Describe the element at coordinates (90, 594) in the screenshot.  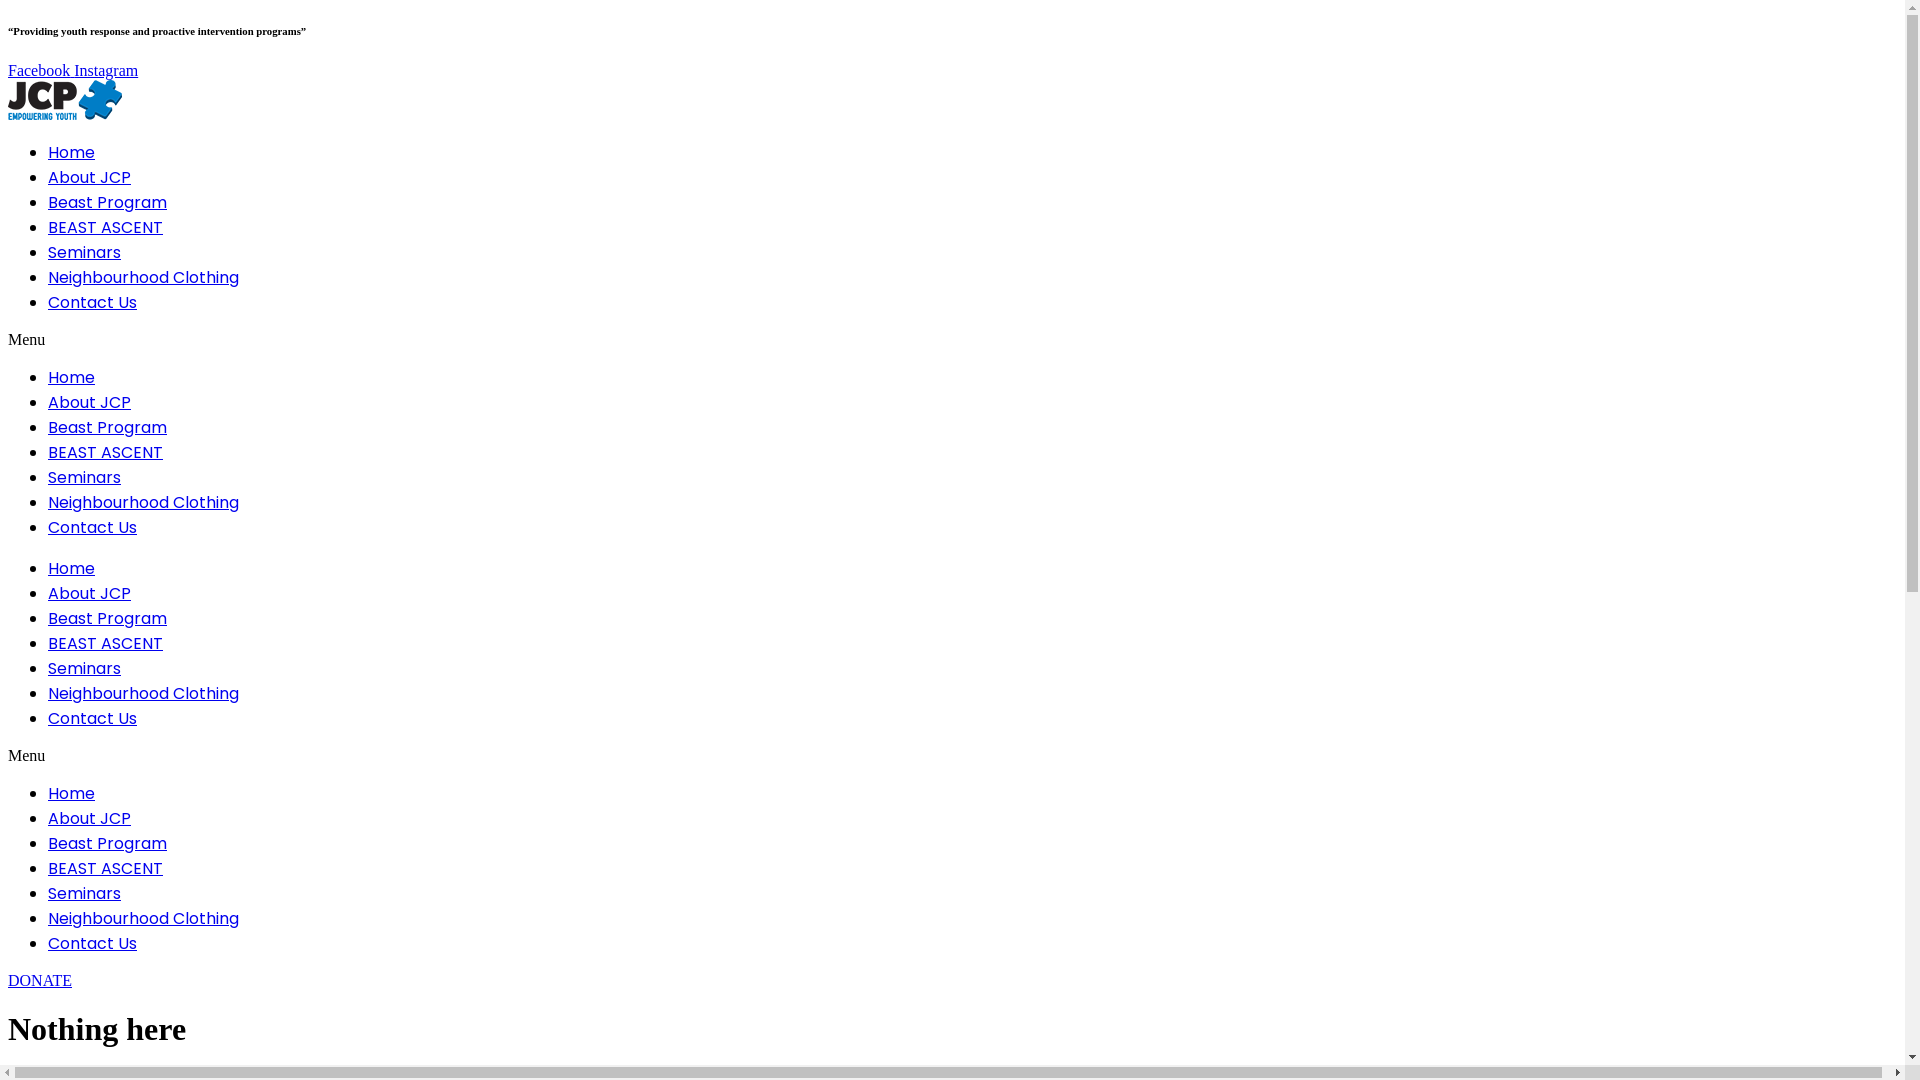
I see `About JCP` at that location.